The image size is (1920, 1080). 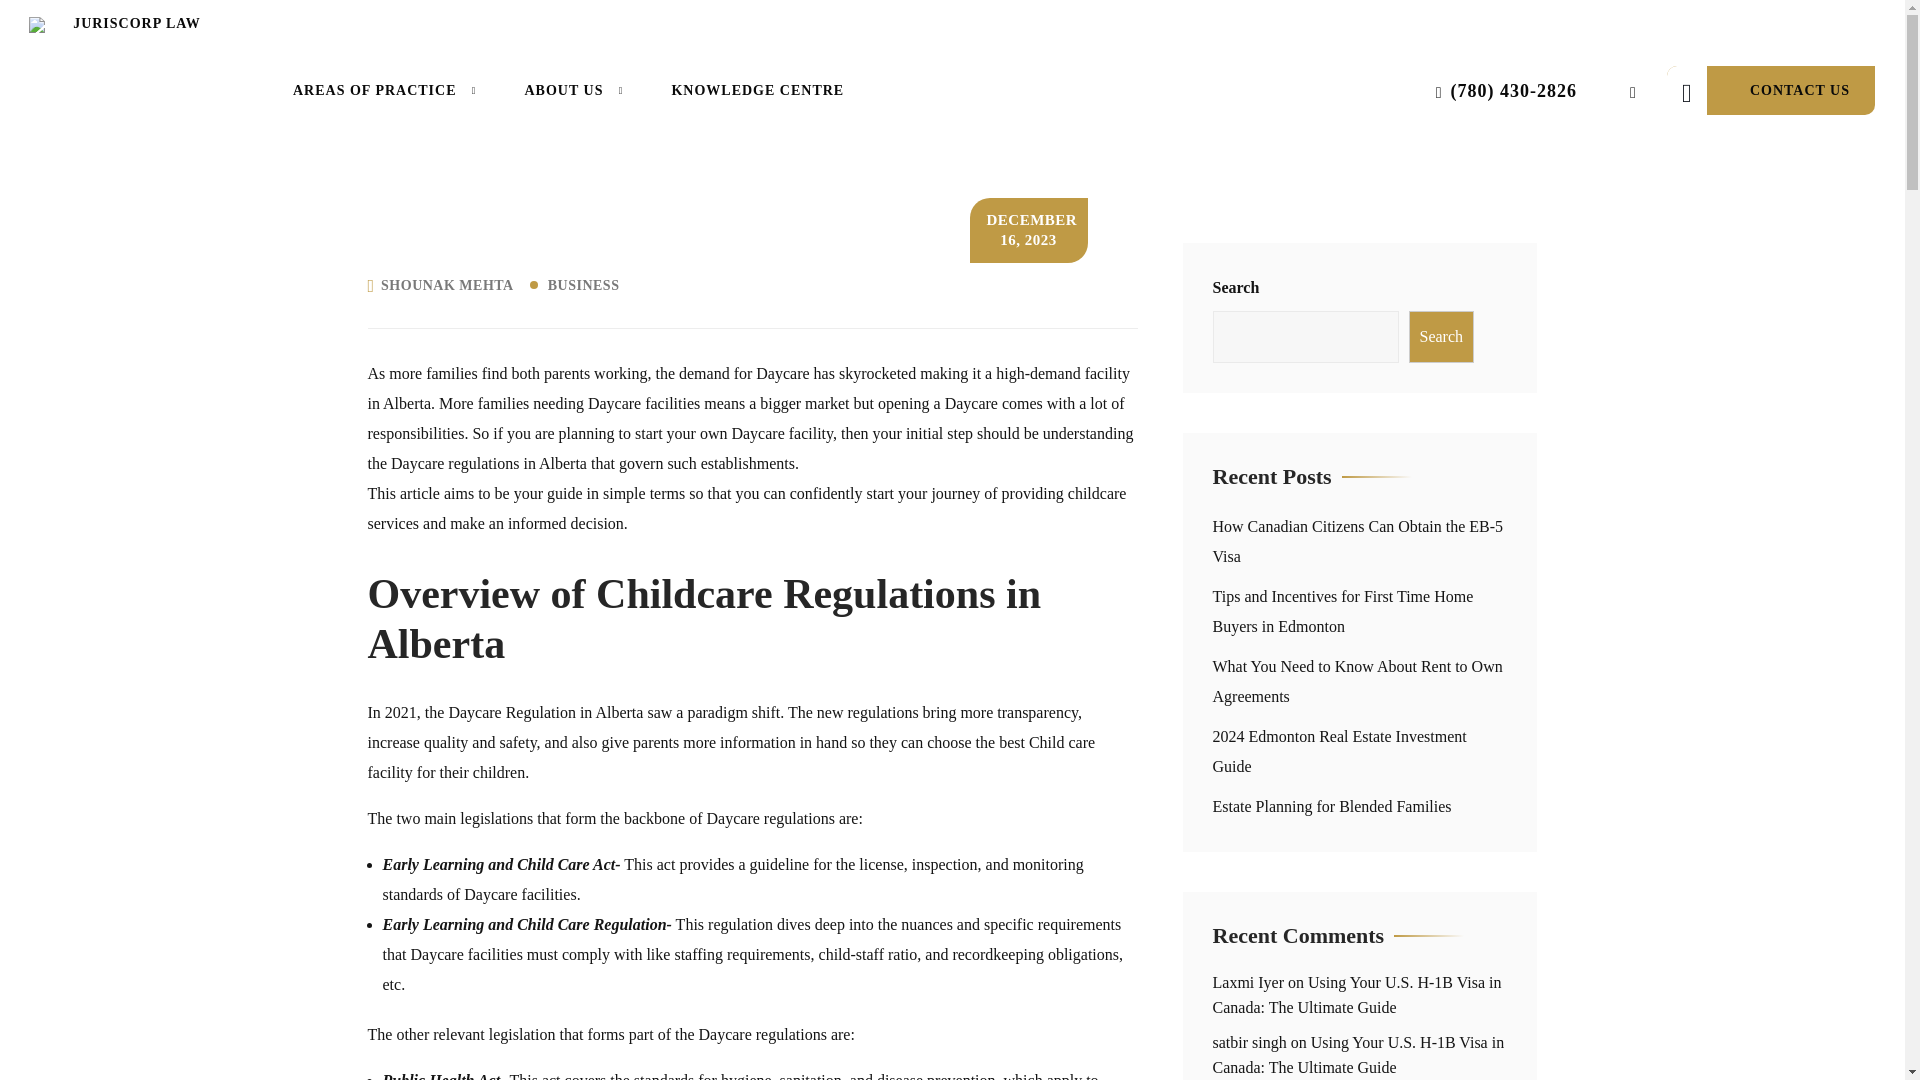 What do you see at coordinates (1357, 541) in the screenshot?
I see `How Canadian Citizens Can Obtain the EB-5 Visa` at bounding box center [1357, 541].